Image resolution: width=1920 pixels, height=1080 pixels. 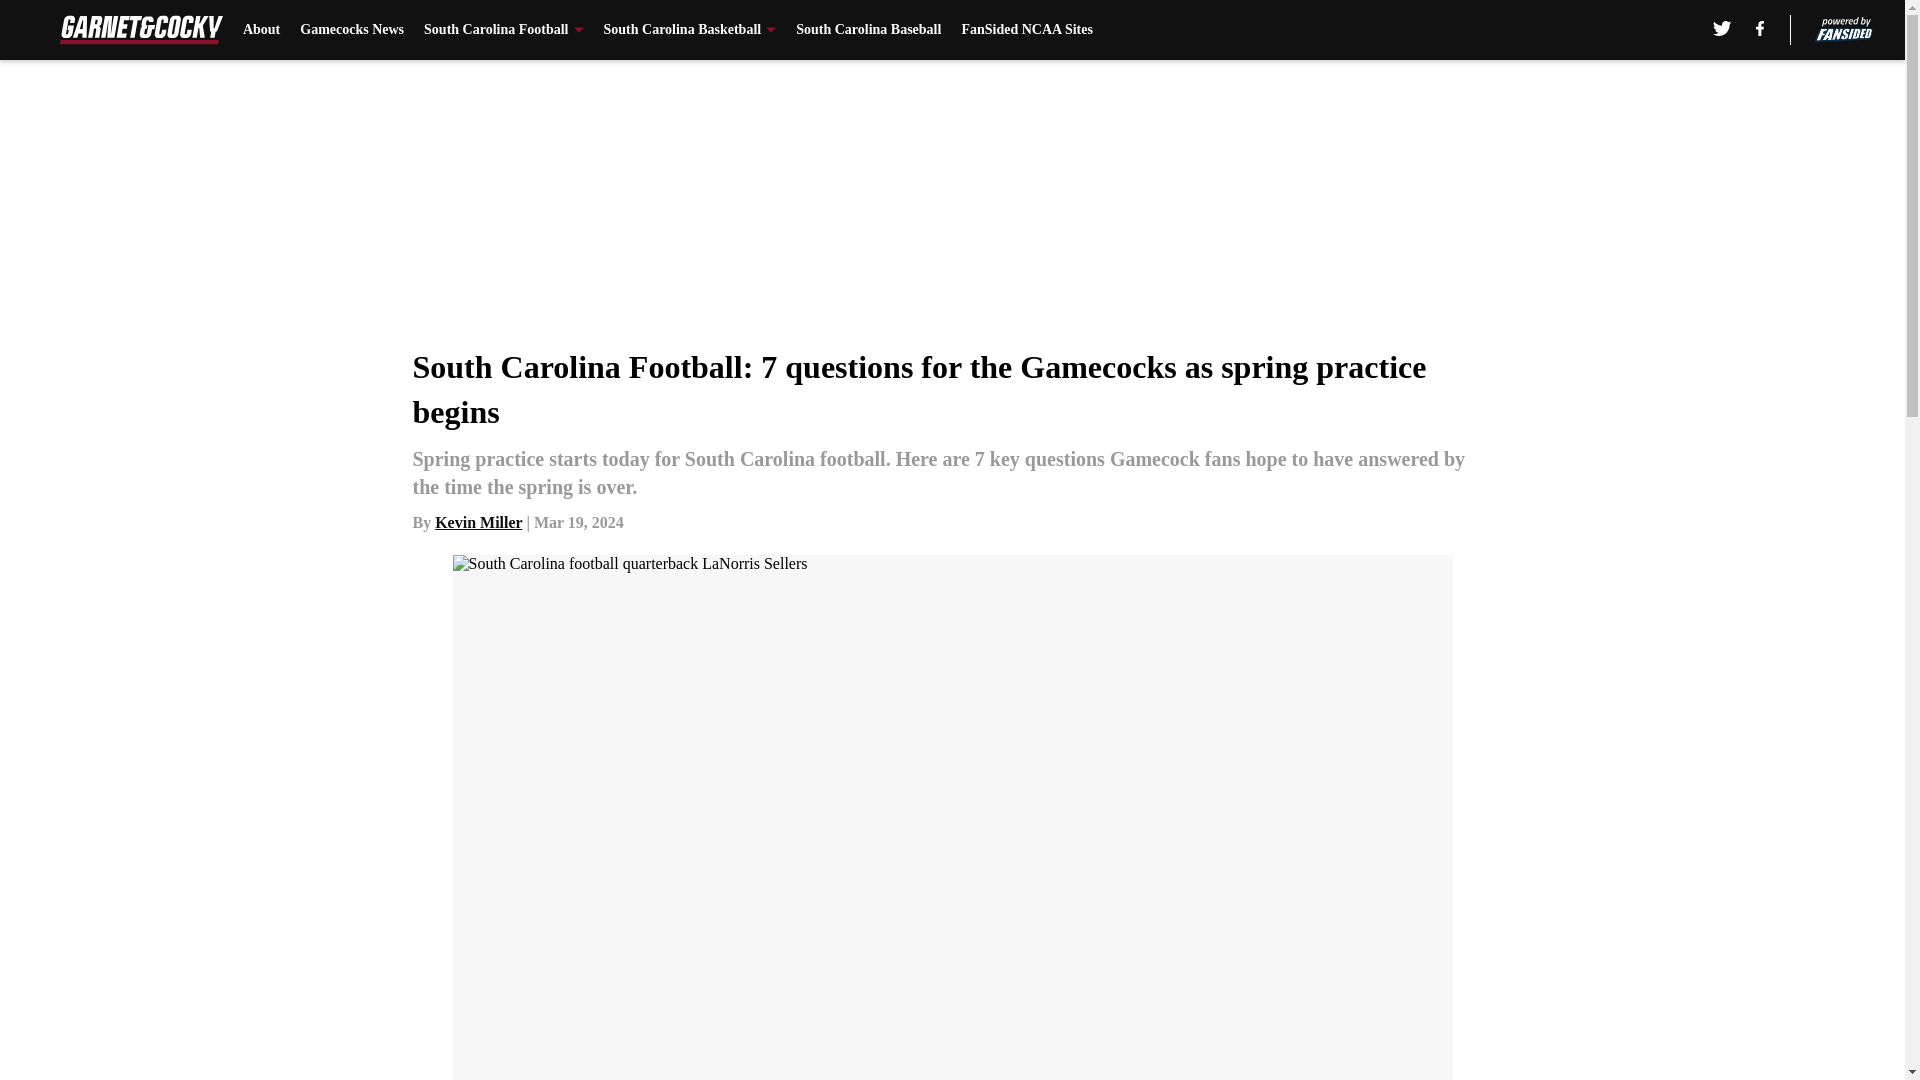 What do you see at coordinates (868, 30) in the screenshot?
I see `South Carolina Baseball` at bounding box center [868, 30].